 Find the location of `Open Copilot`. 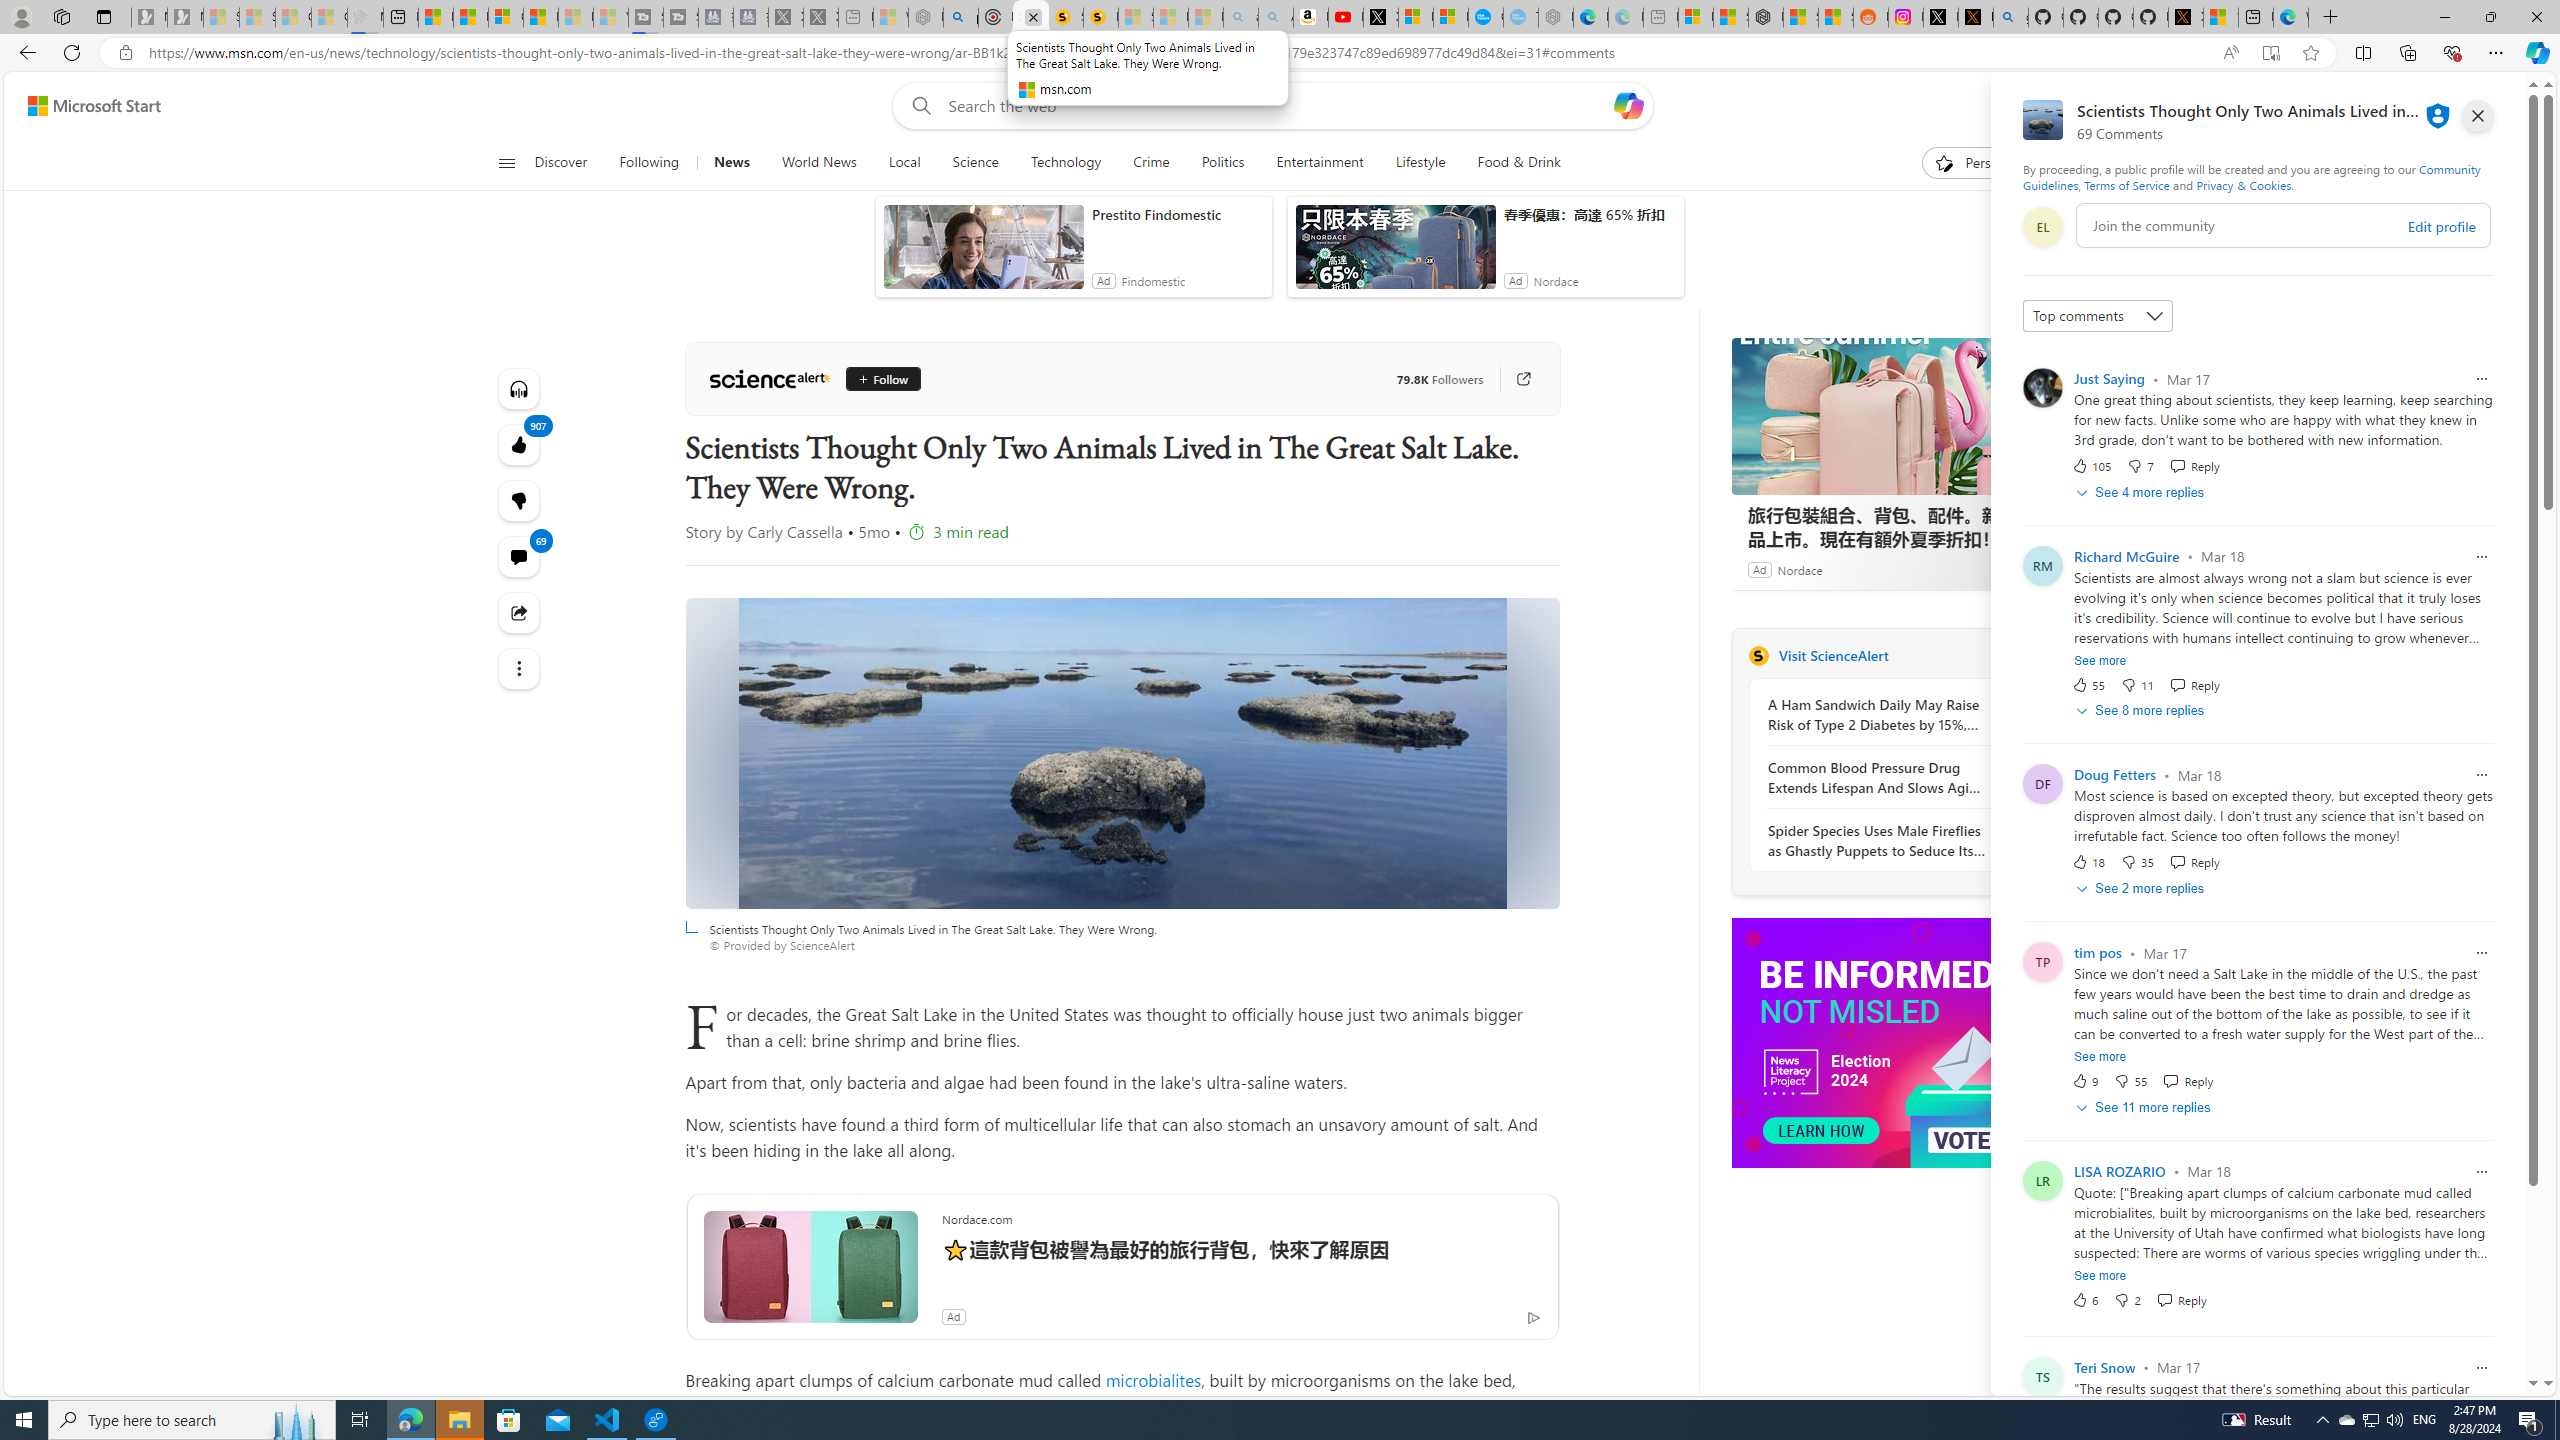

Open Copilot is located at coordinates (1629, 106).